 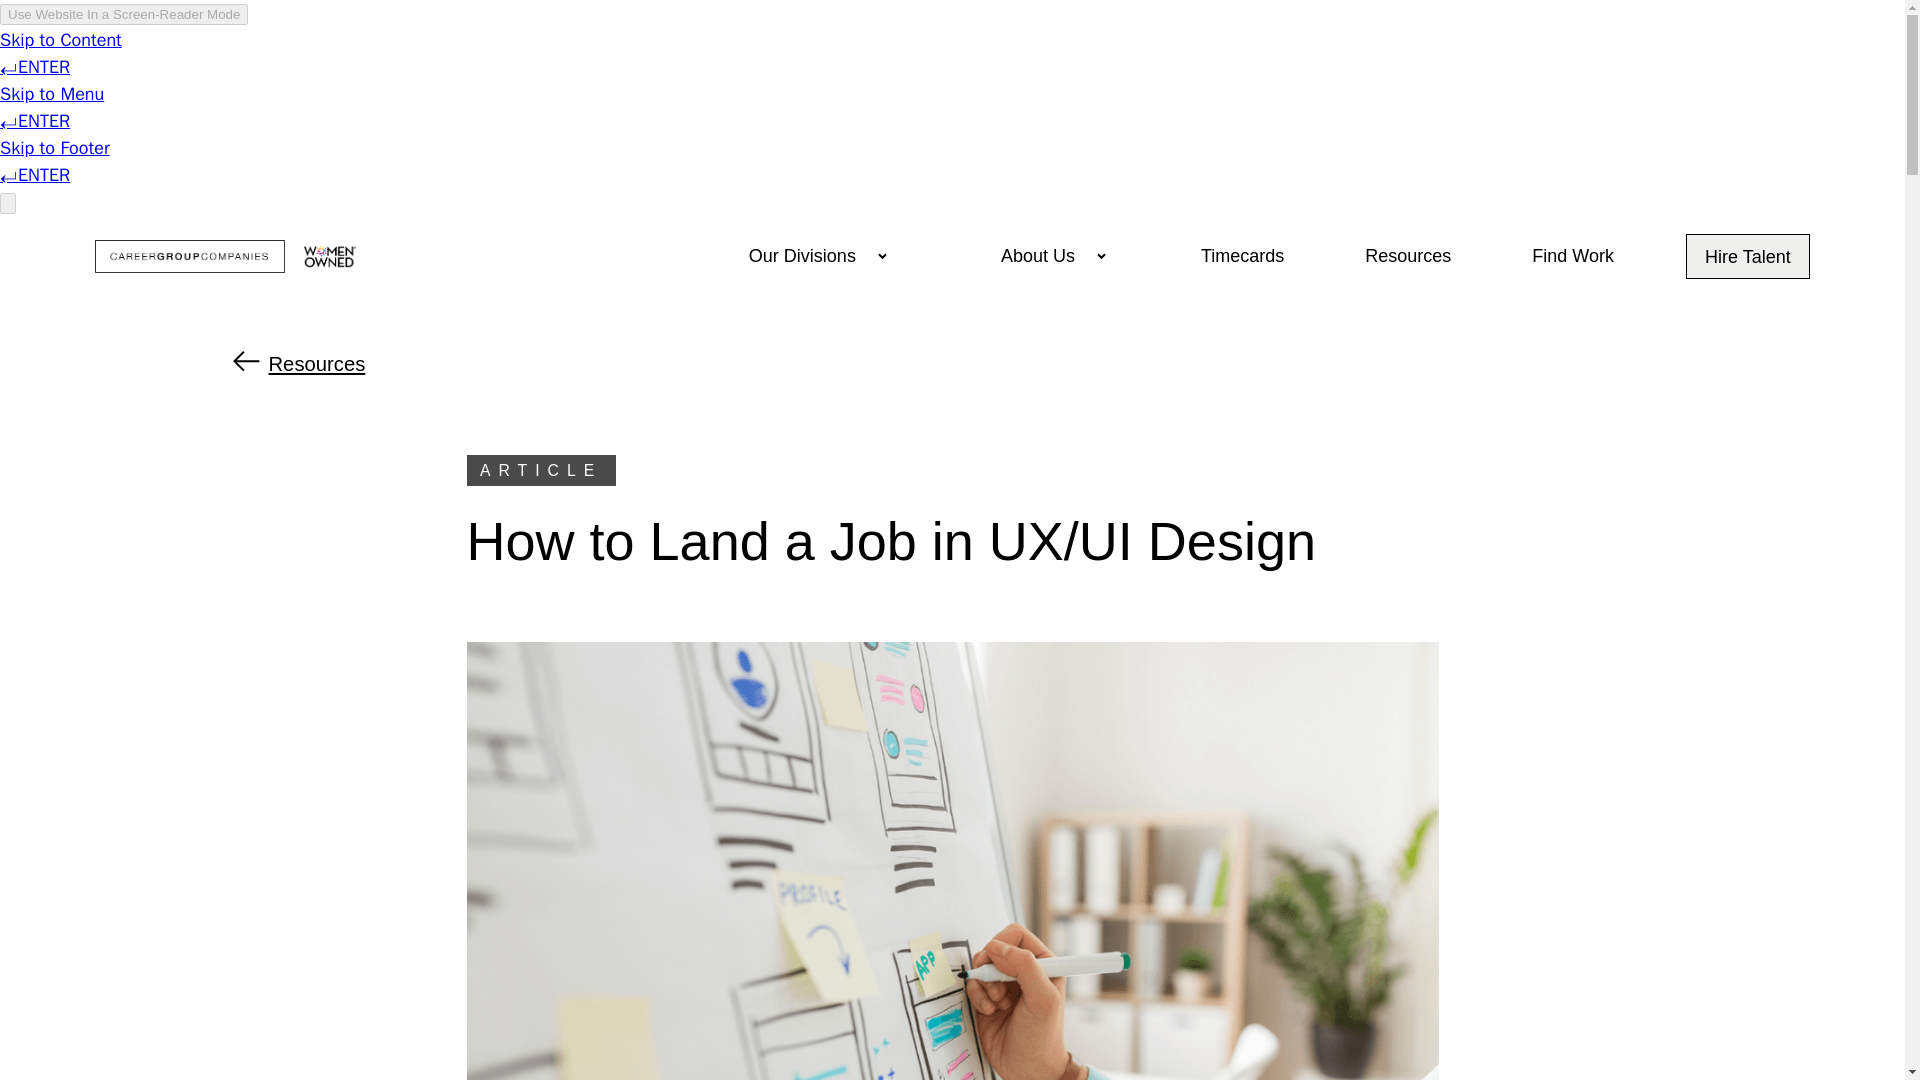 I want to click on Resources, so click(x=952, y=364).